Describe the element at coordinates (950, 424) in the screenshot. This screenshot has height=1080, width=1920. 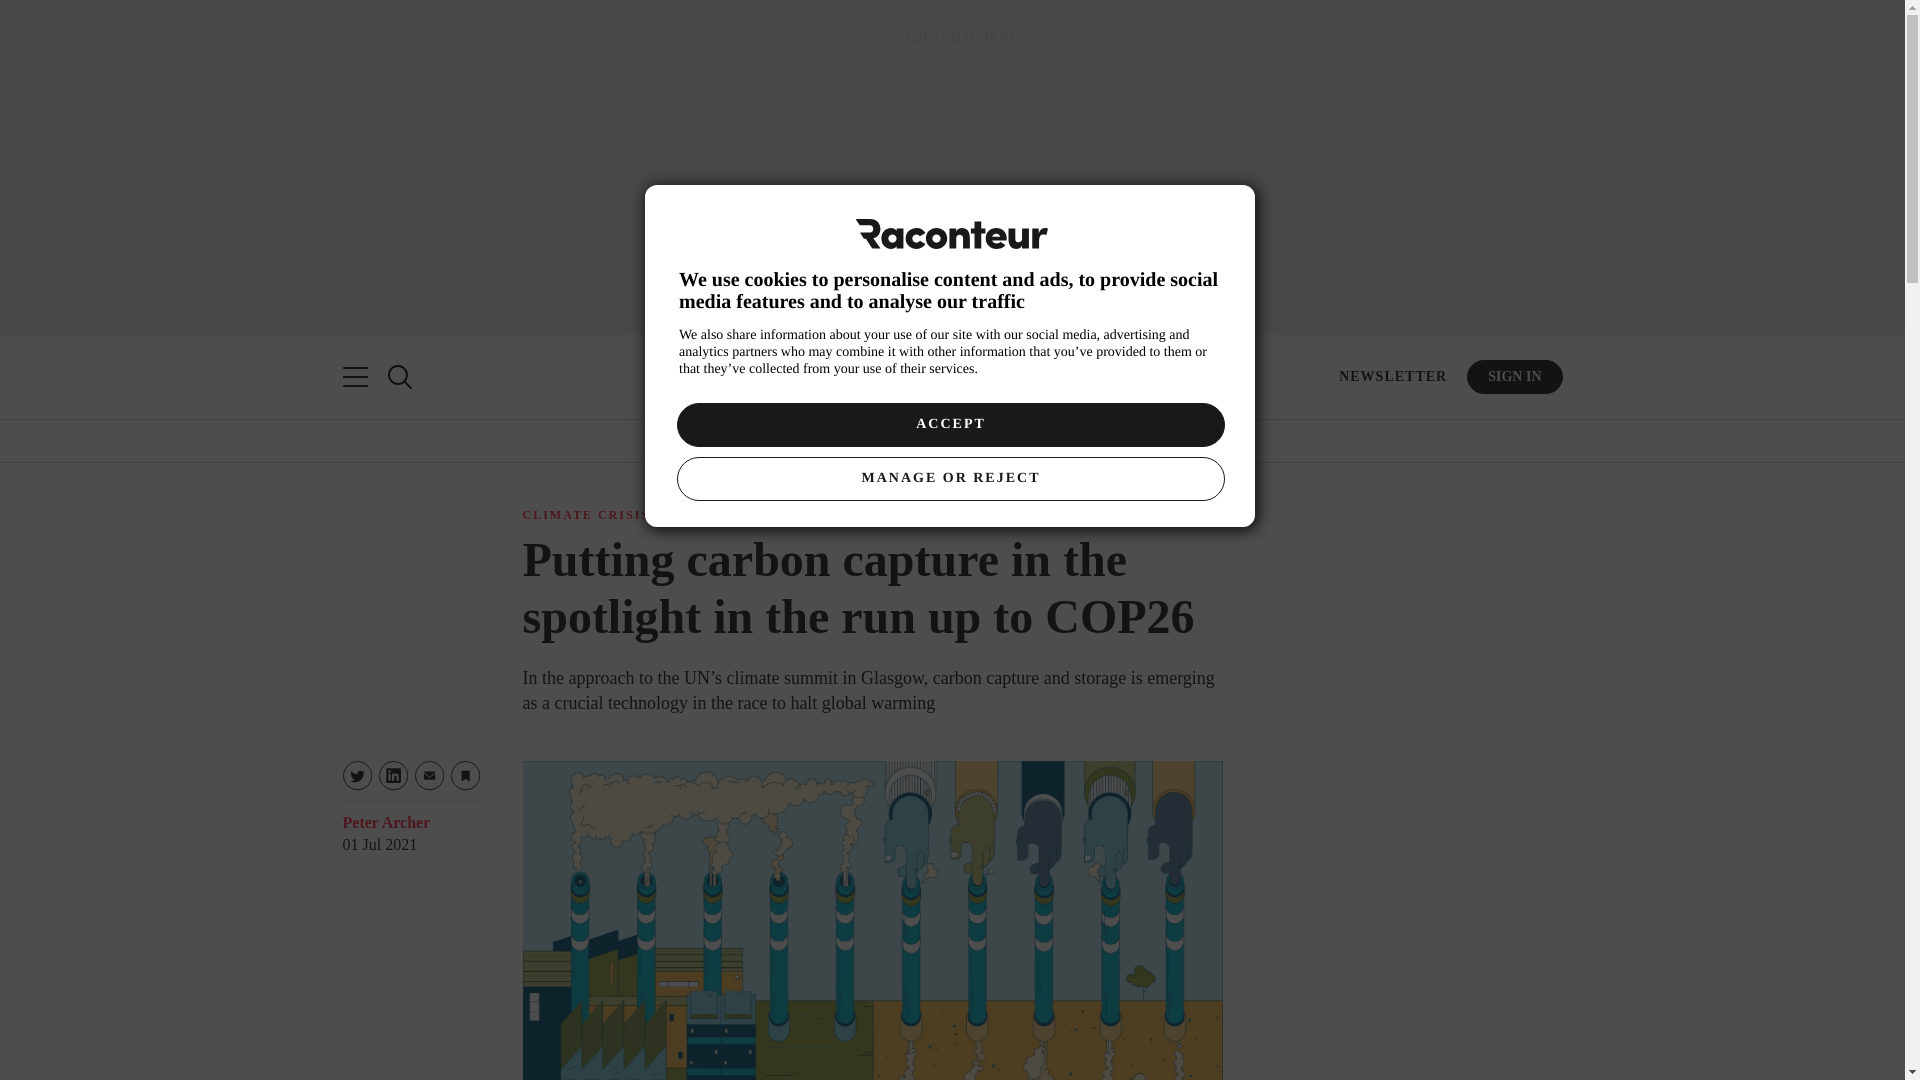
I see `ACCEPT` at that location.